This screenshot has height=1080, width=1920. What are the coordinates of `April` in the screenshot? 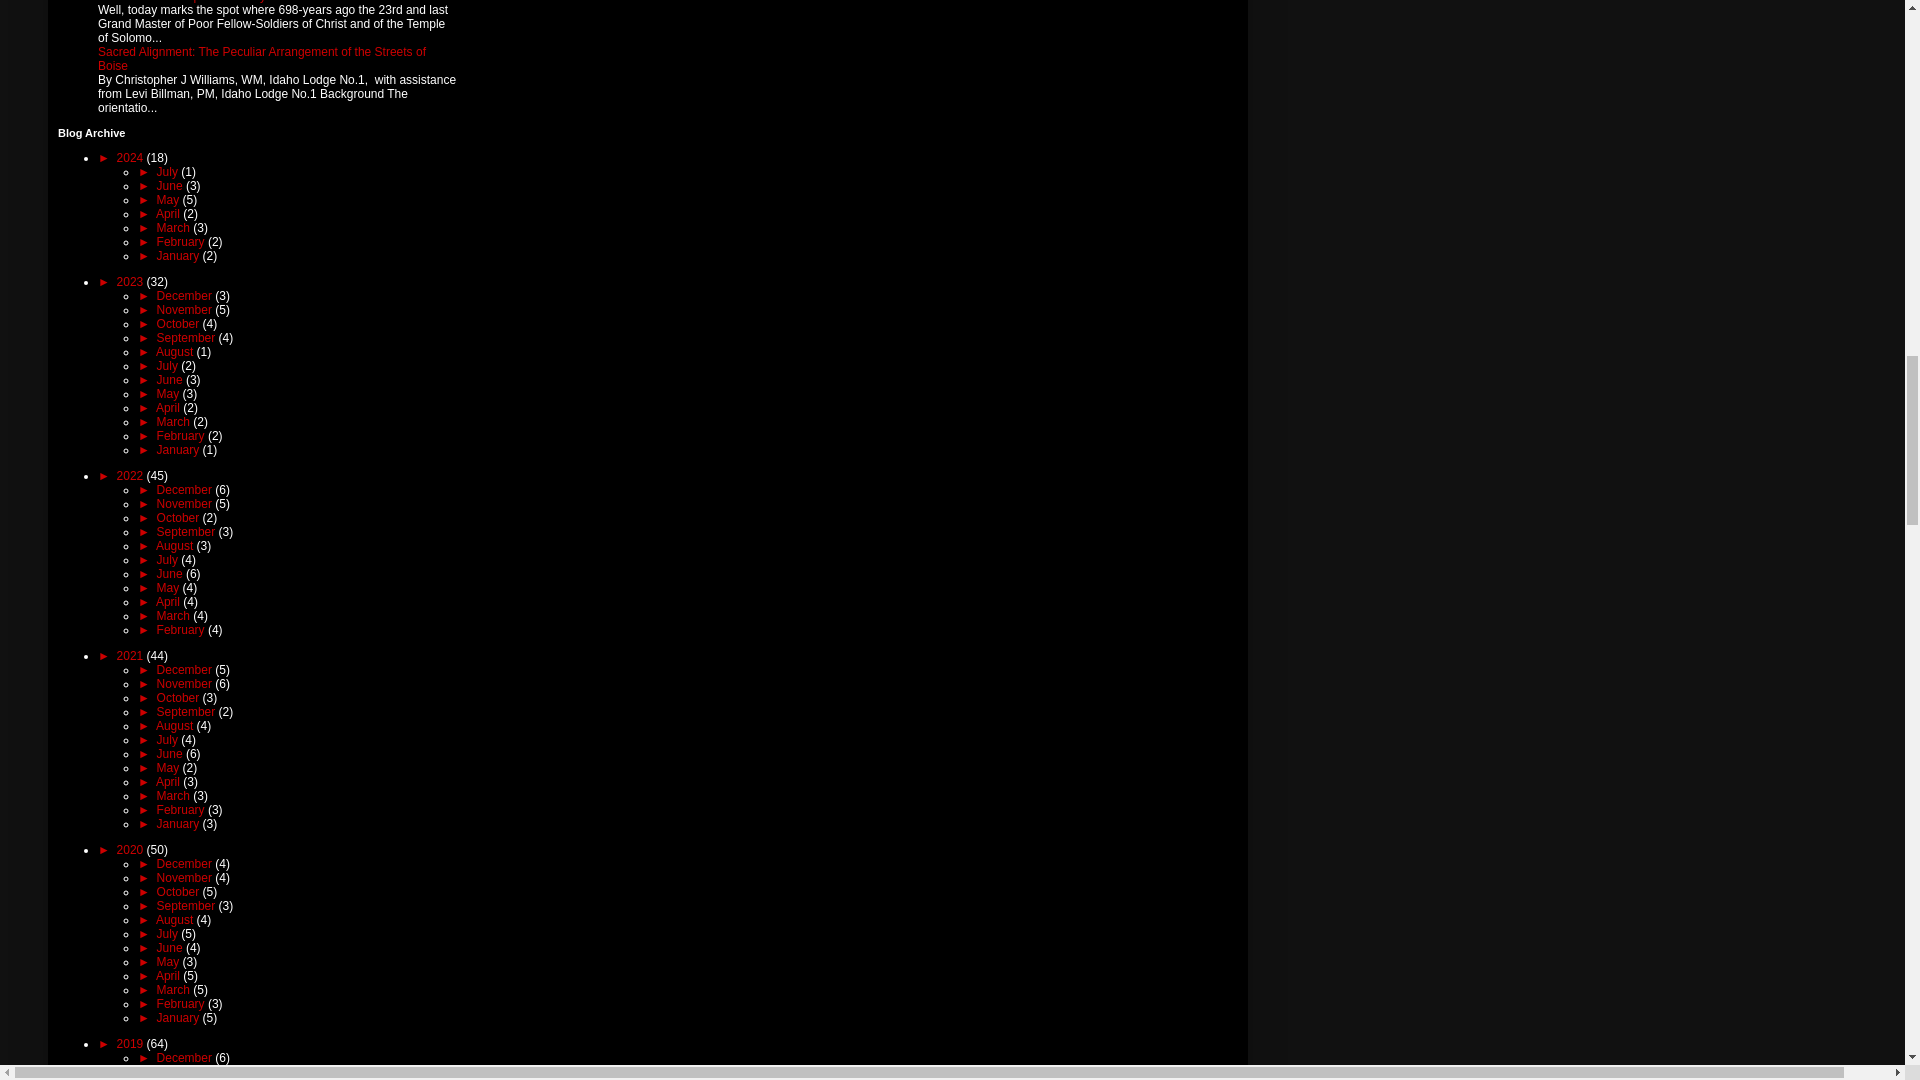 It's located at (168, 214).